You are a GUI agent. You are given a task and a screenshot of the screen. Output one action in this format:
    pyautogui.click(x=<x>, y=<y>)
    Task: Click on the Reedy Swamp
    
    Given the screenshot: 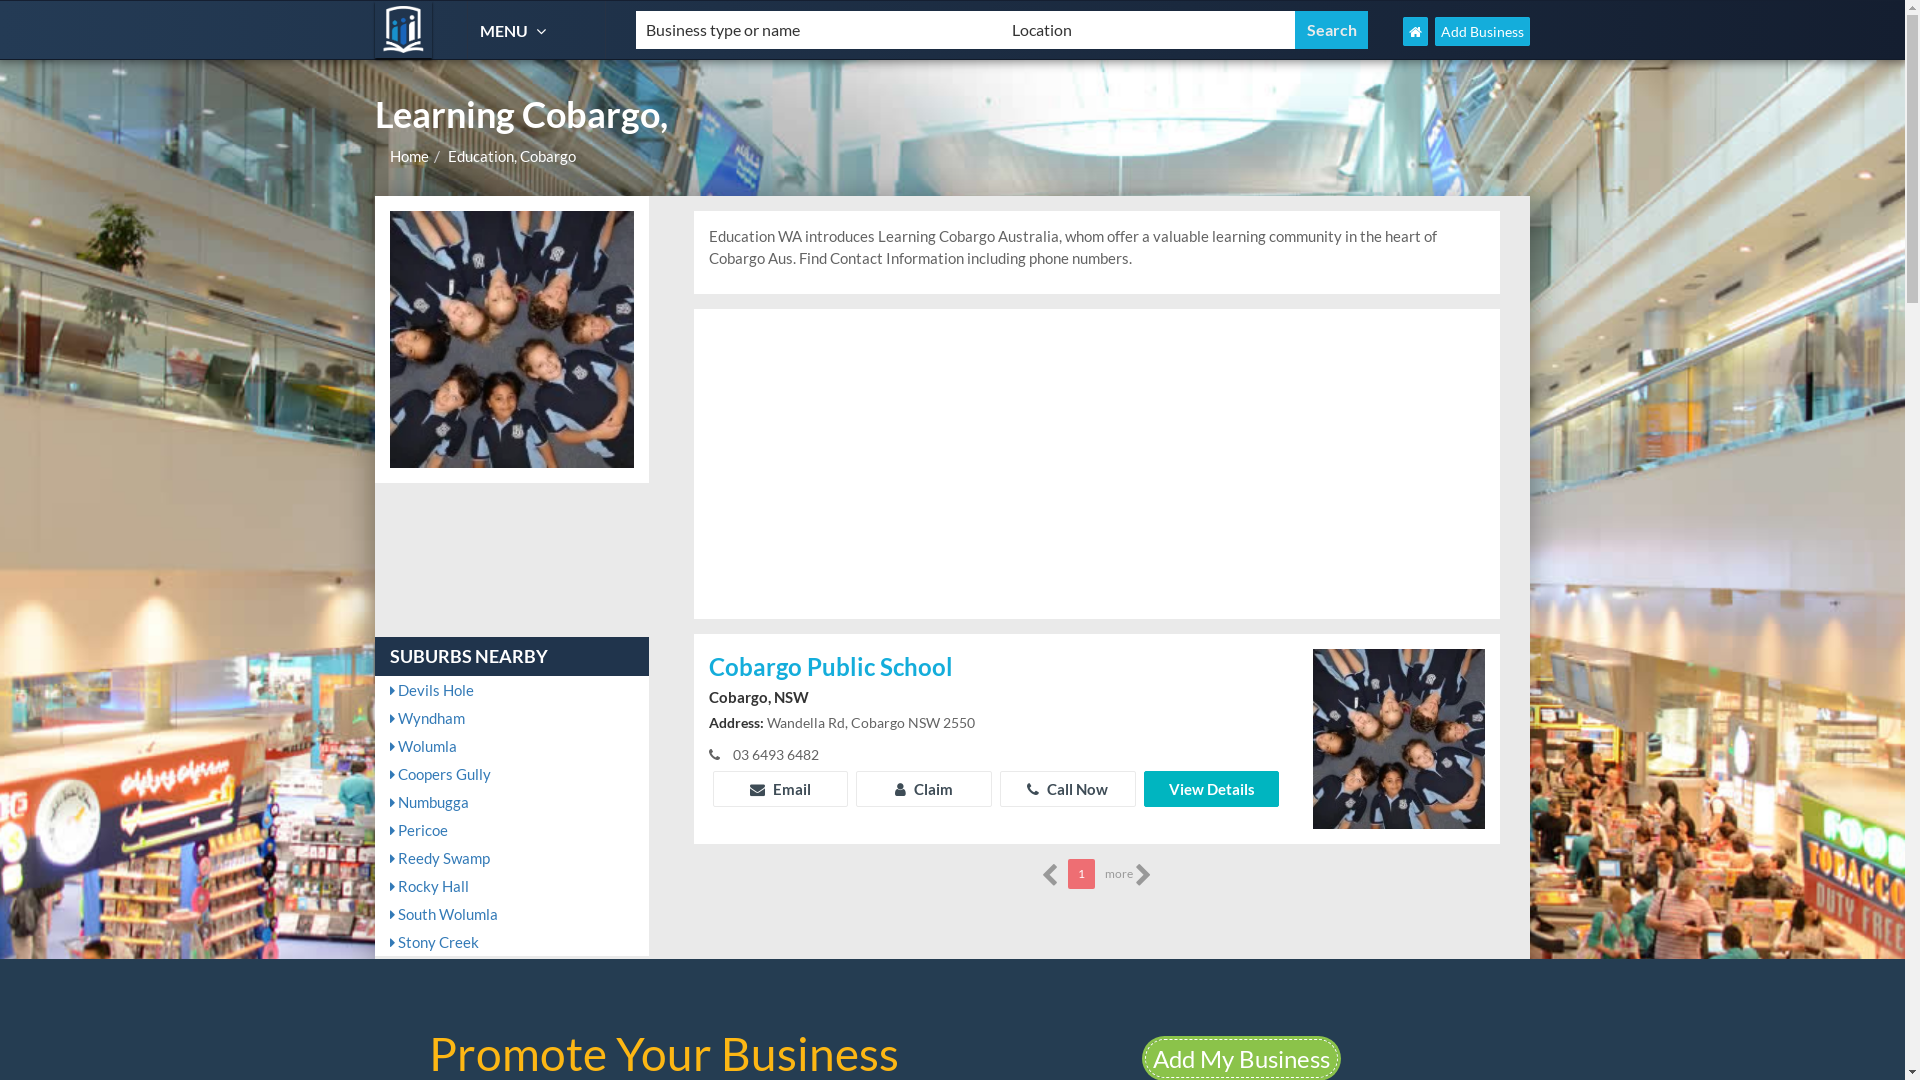 What is the action you would take?
    pyautogui.click(x=512, y=858)
    